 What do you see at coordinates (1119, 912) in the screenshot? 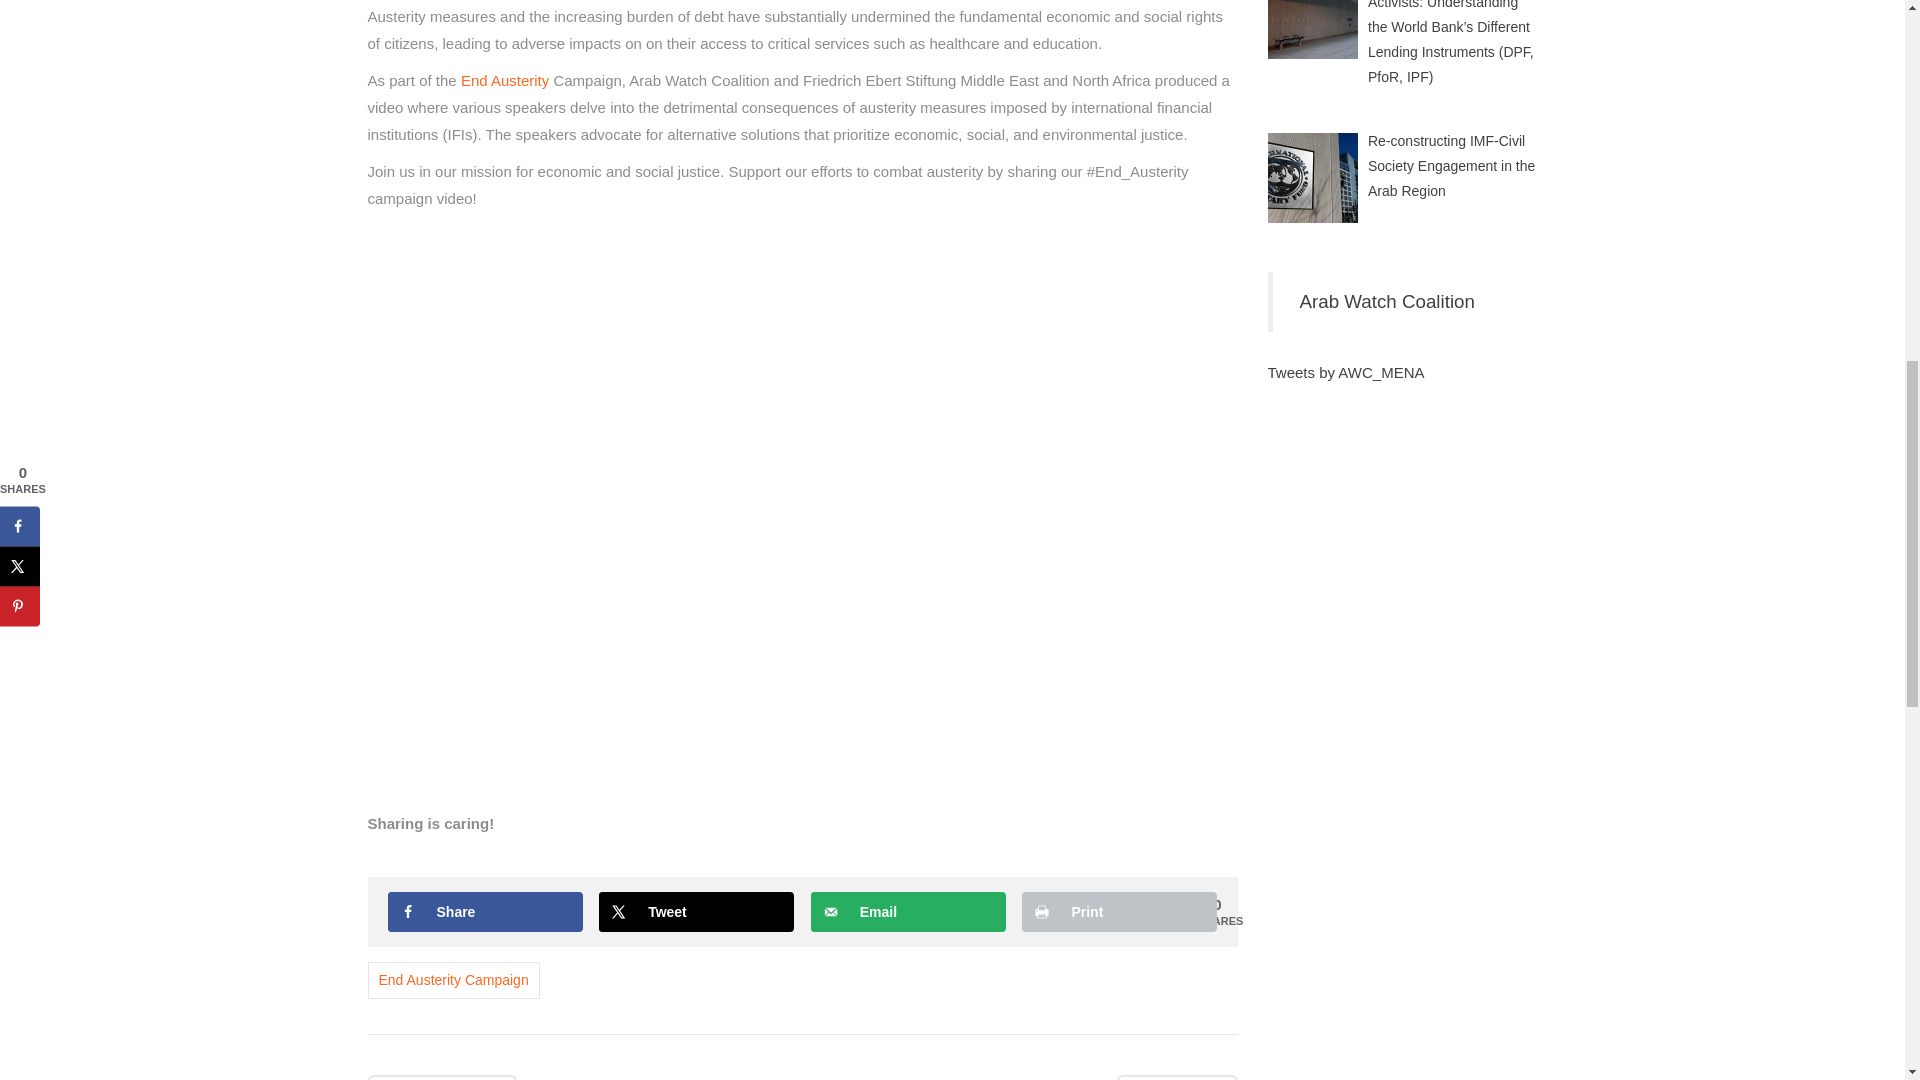
I see `Print this webpage` at bounding box center [1119, 912].